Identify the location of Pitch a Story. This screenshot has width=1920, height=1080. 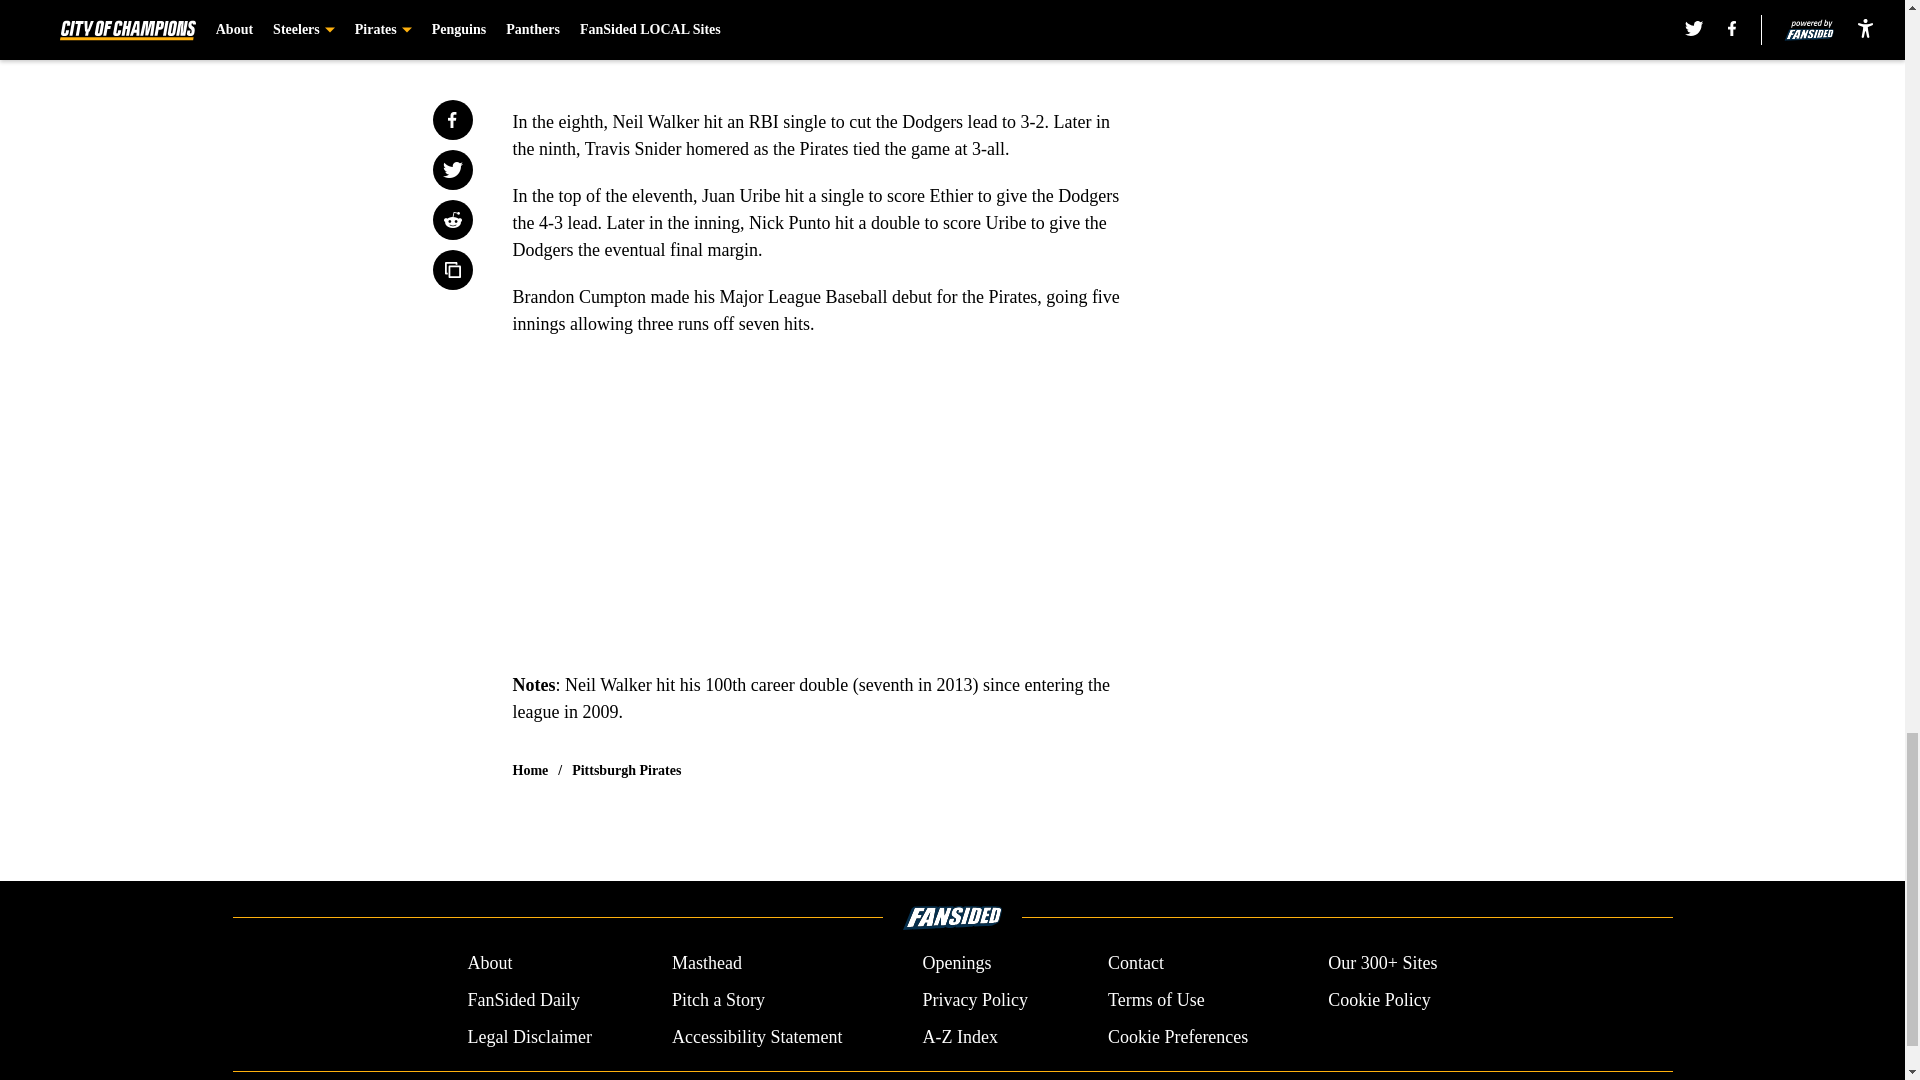
(718, 1000).